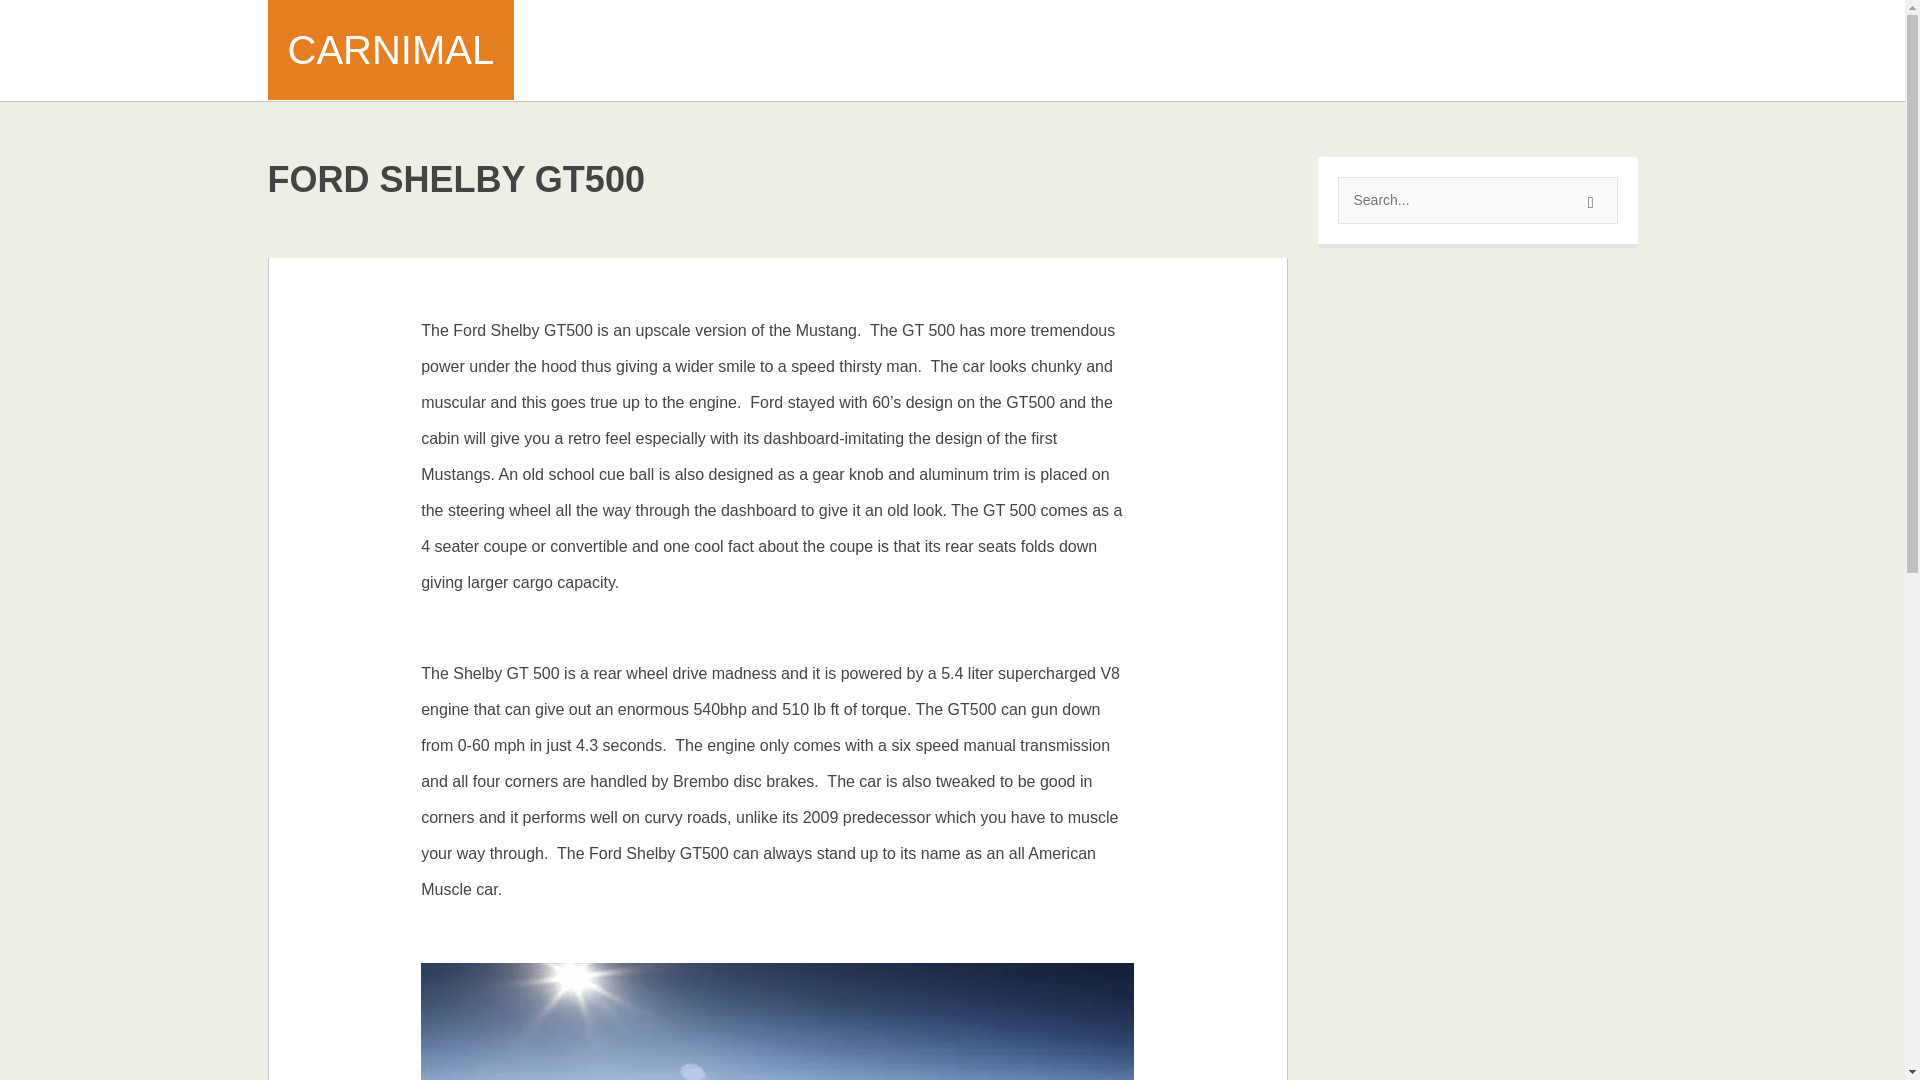 The width and height of the screenshot is (1920, 1080). I want to click on Advertisement, so click(1272, 50).